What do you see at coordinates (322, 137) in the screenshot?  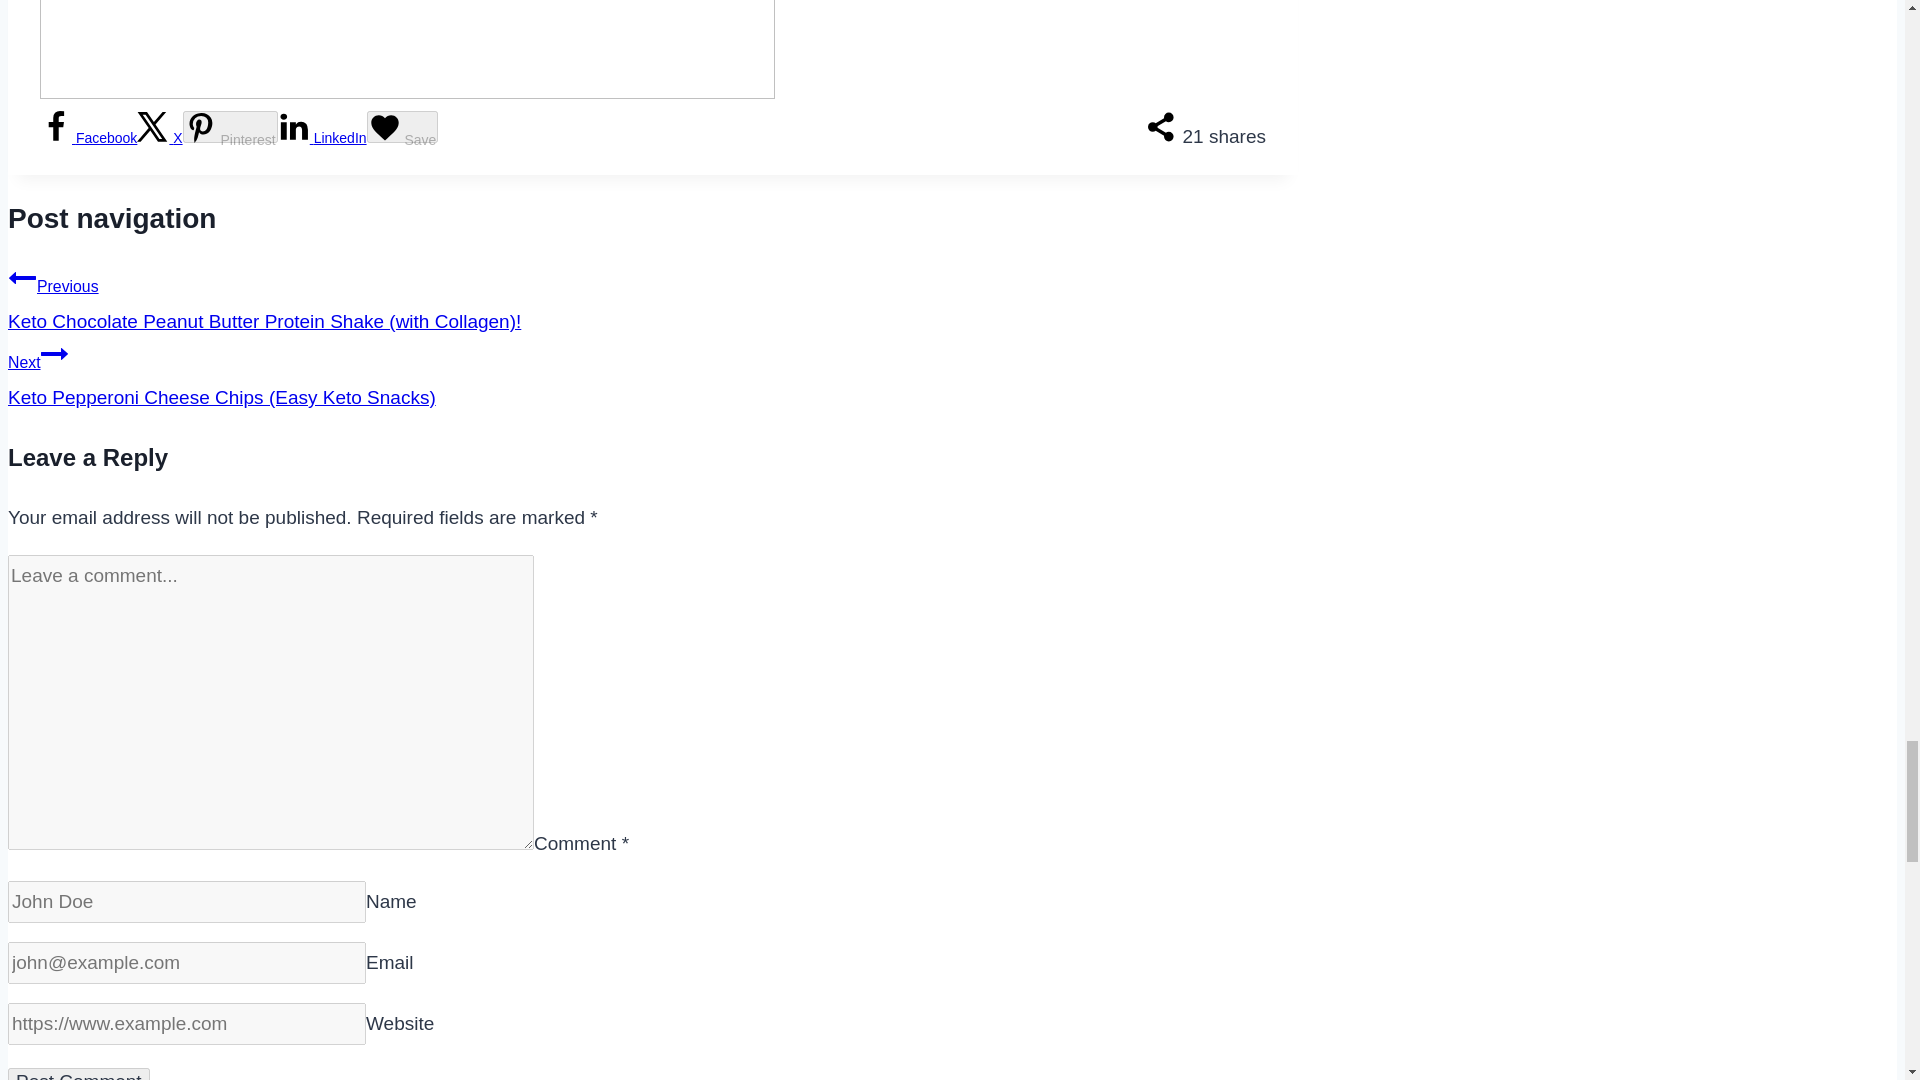 I see `Share on LinkedIn` at bounding box center [322, 137].